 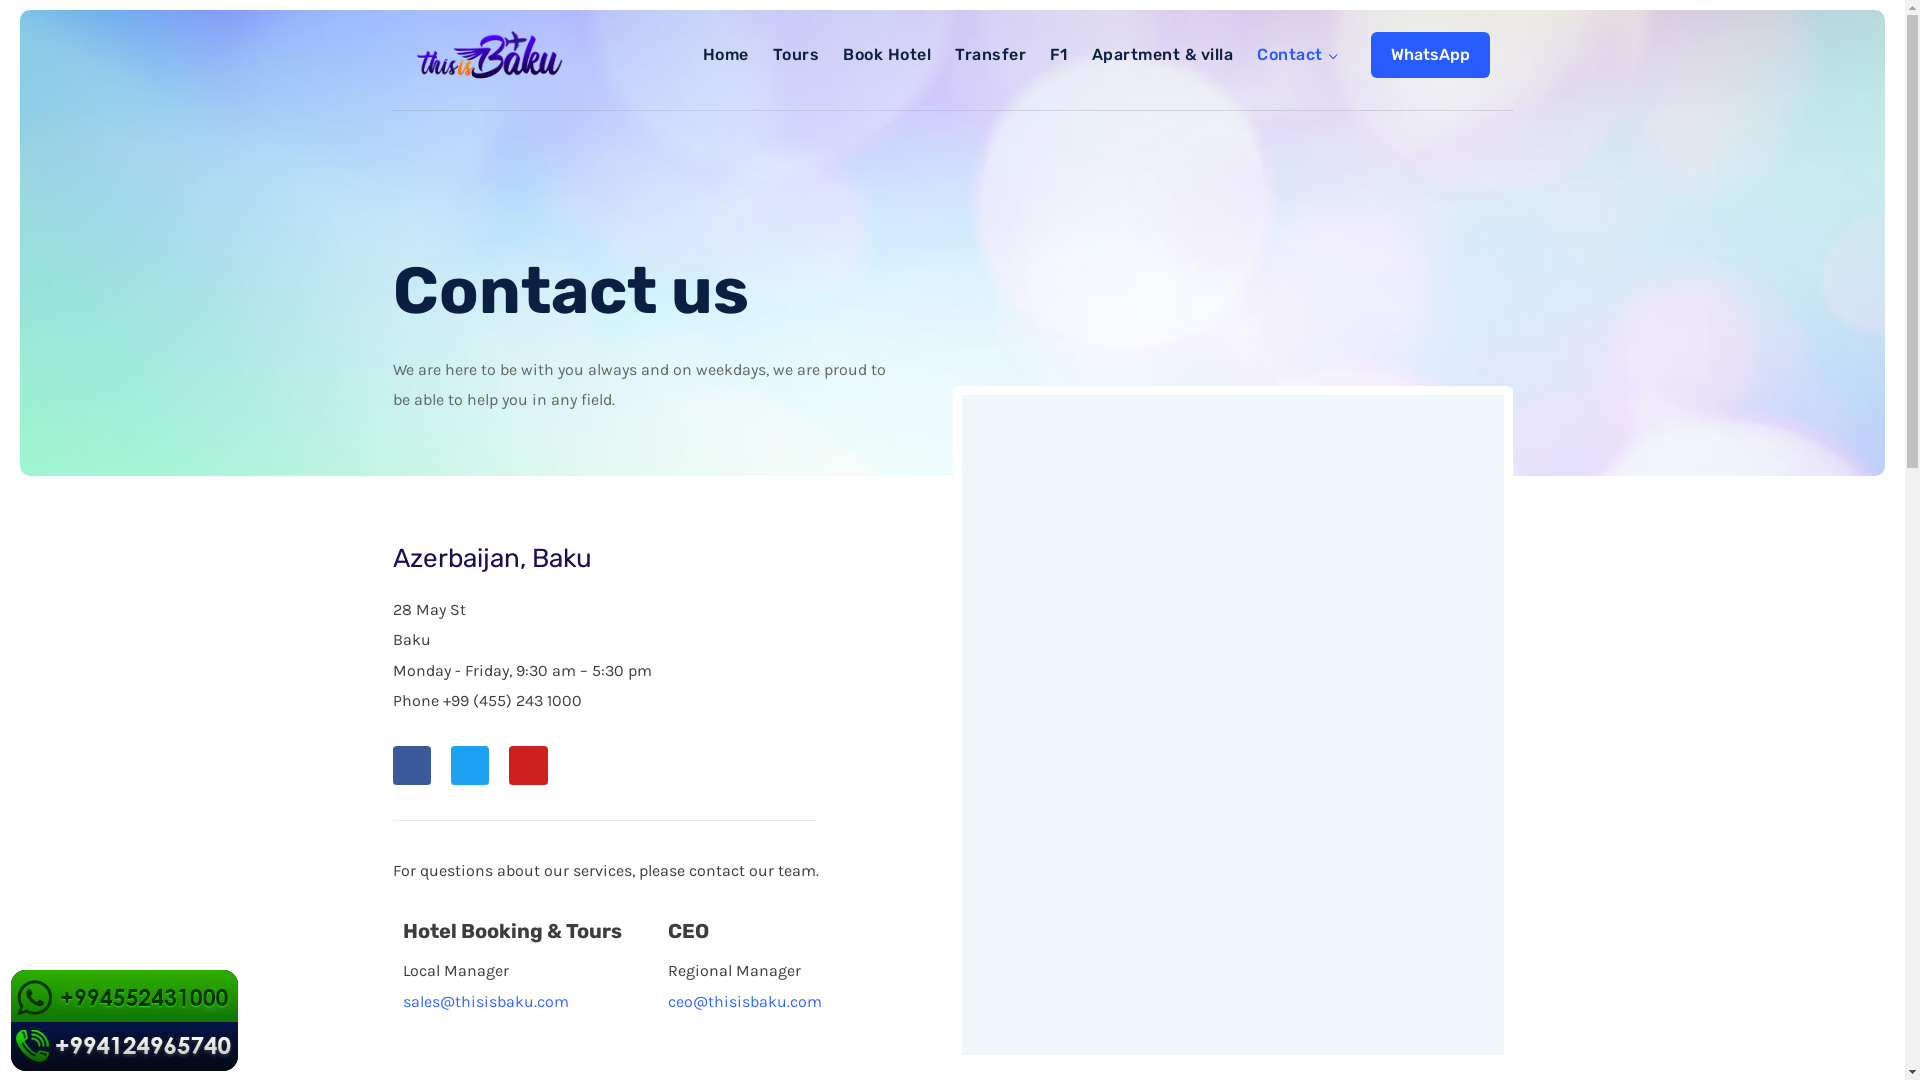 What do you see at coordinates (796, 55) in the screenshot?
I see `Tours` at bounding box center [796, 55].